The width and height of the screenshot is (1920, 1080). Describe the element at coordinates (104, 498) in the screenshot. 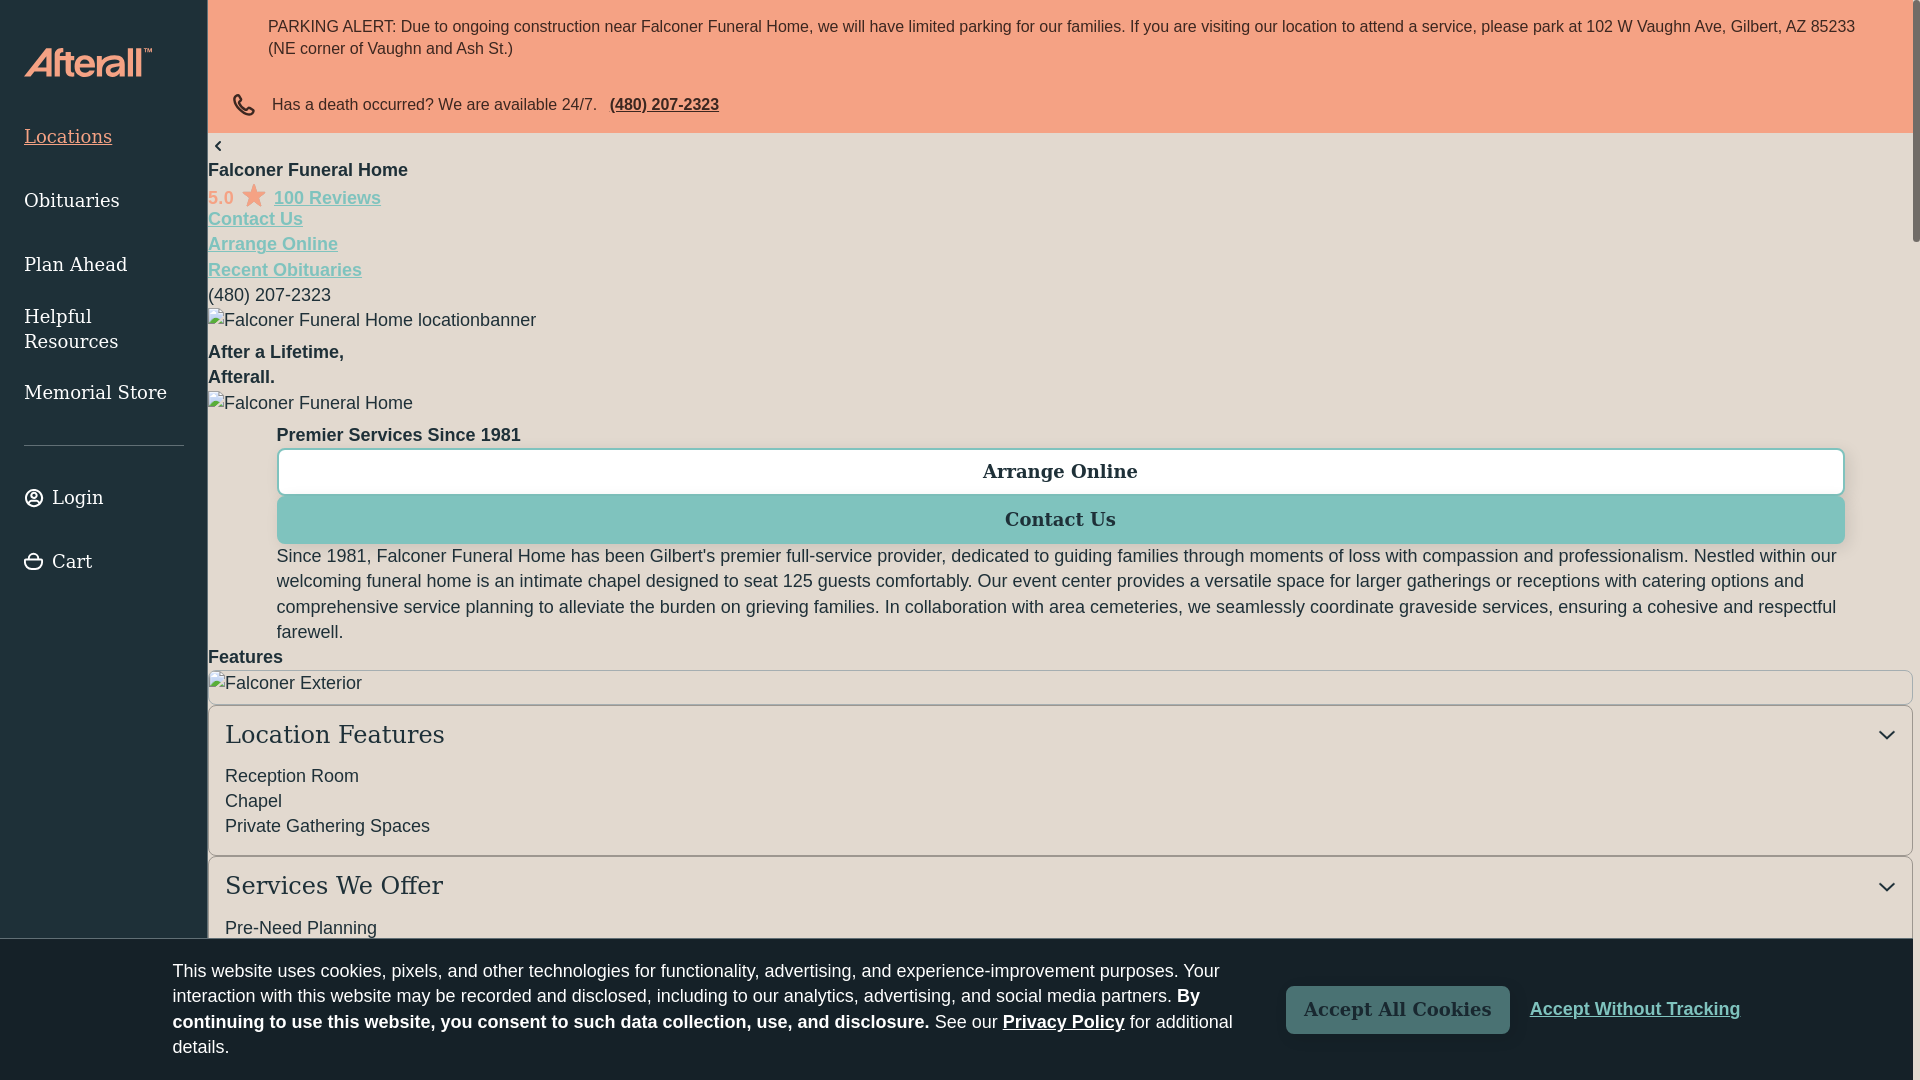

I see `Sign In` at that location.